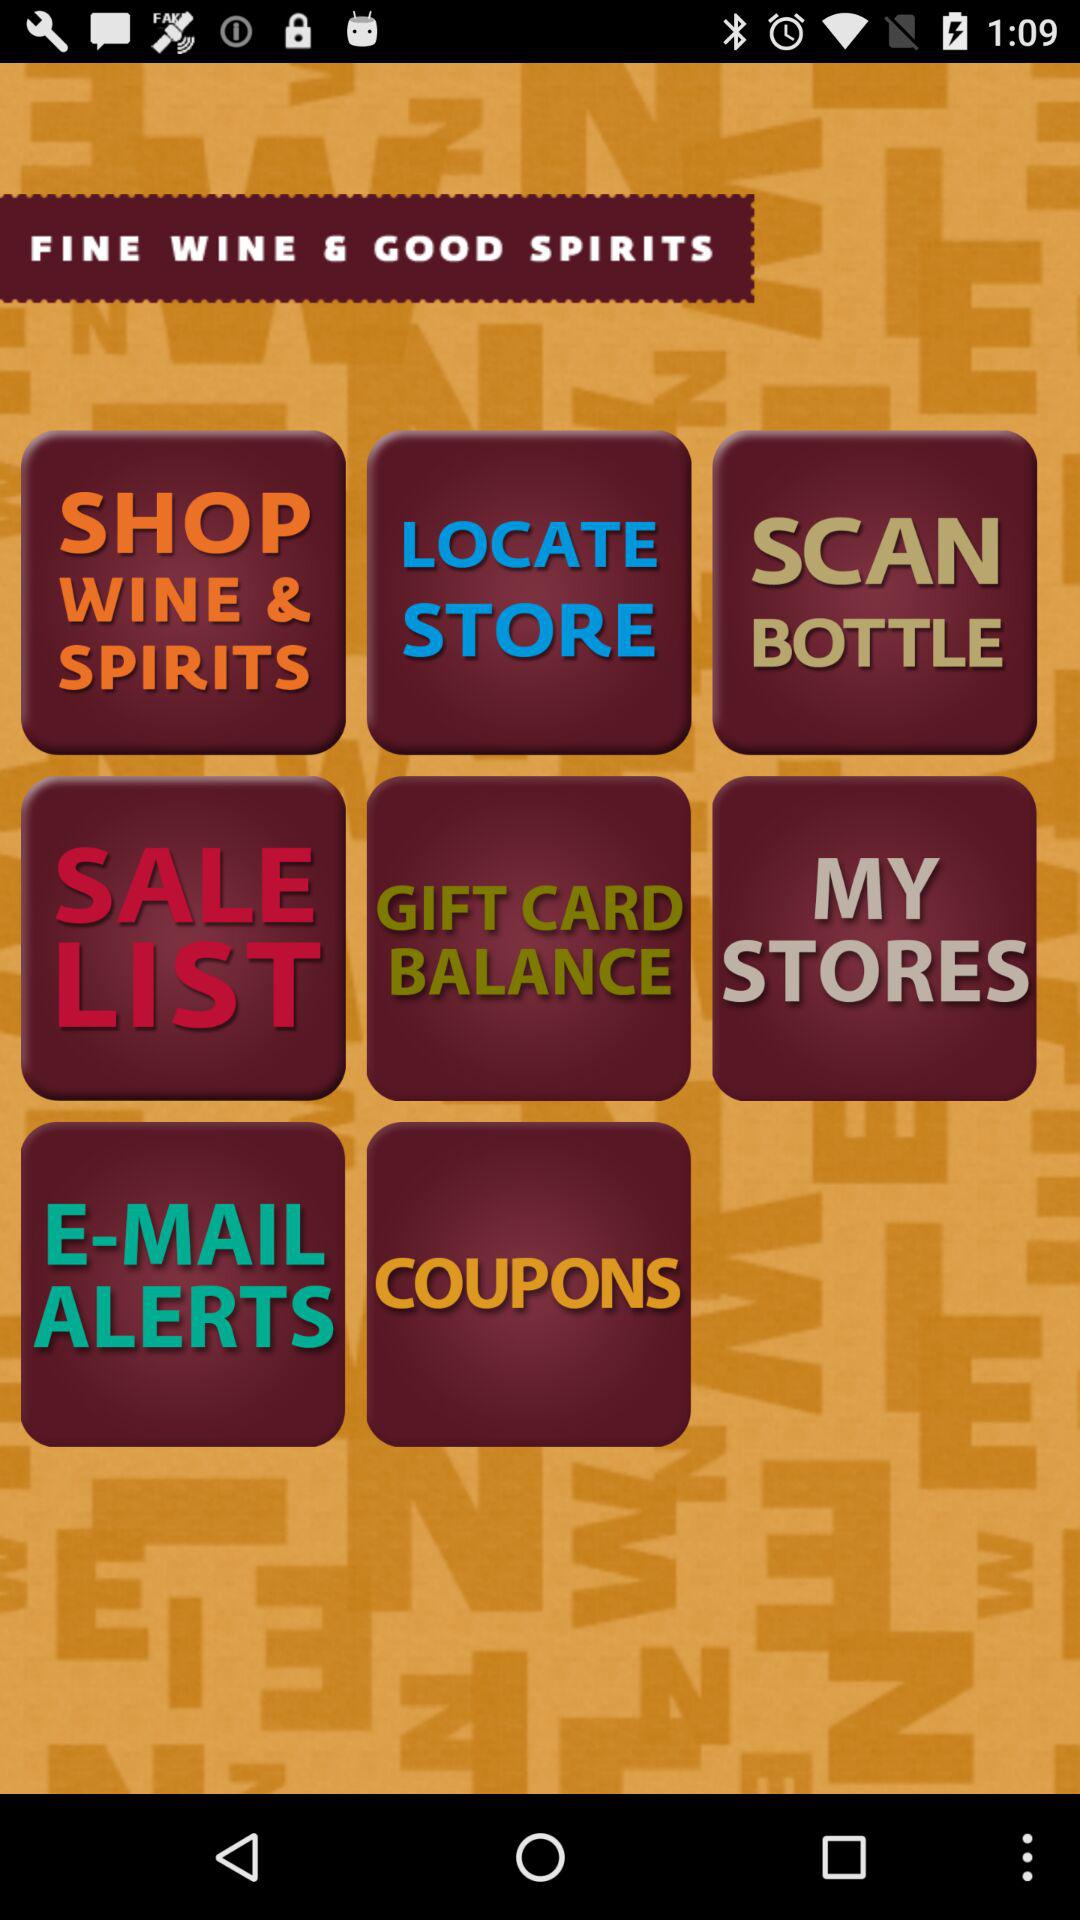 This screenshot has height=1920, width=1080. What do you see at coordinates (528, 592) in the screenshot?
I see `go to location of stores` at bounding box center [528, 592].